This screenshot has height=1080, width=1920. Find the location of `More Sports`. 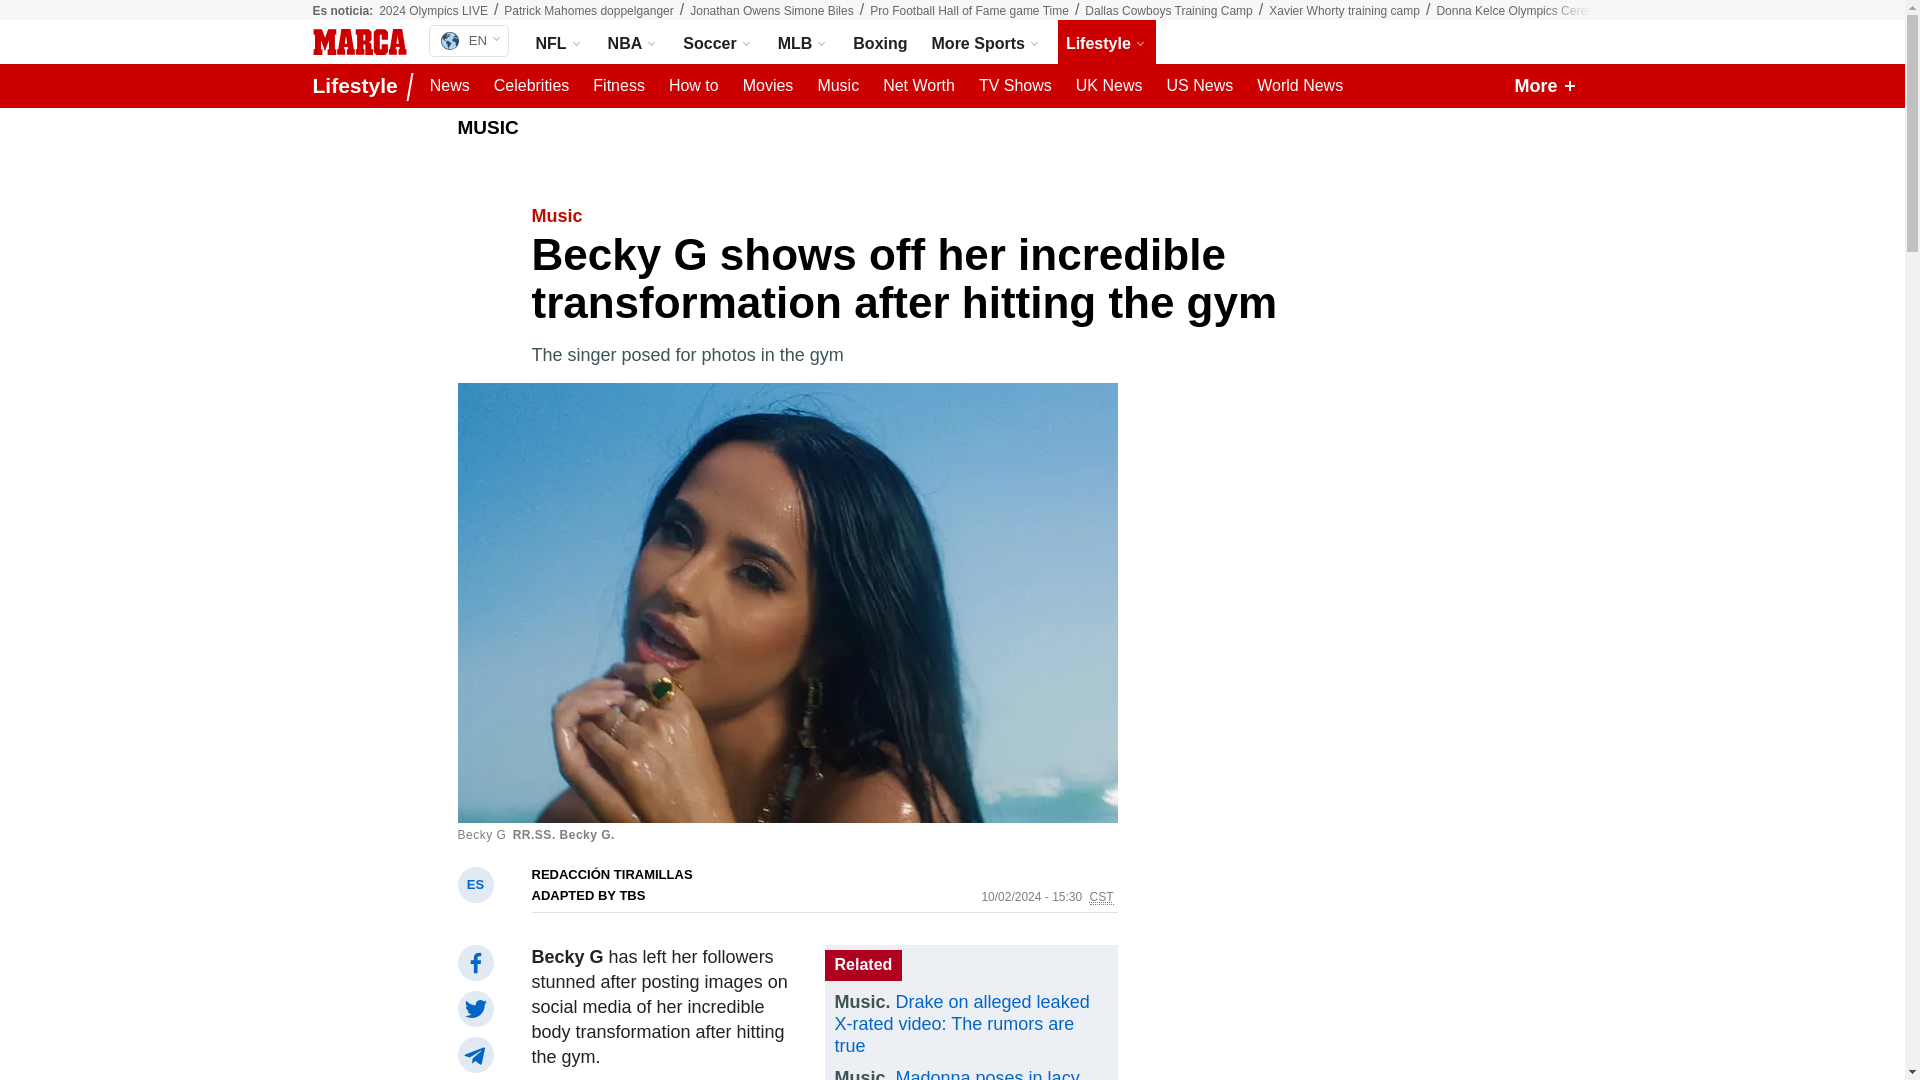

More Sports is located at coordinates (986, 42).